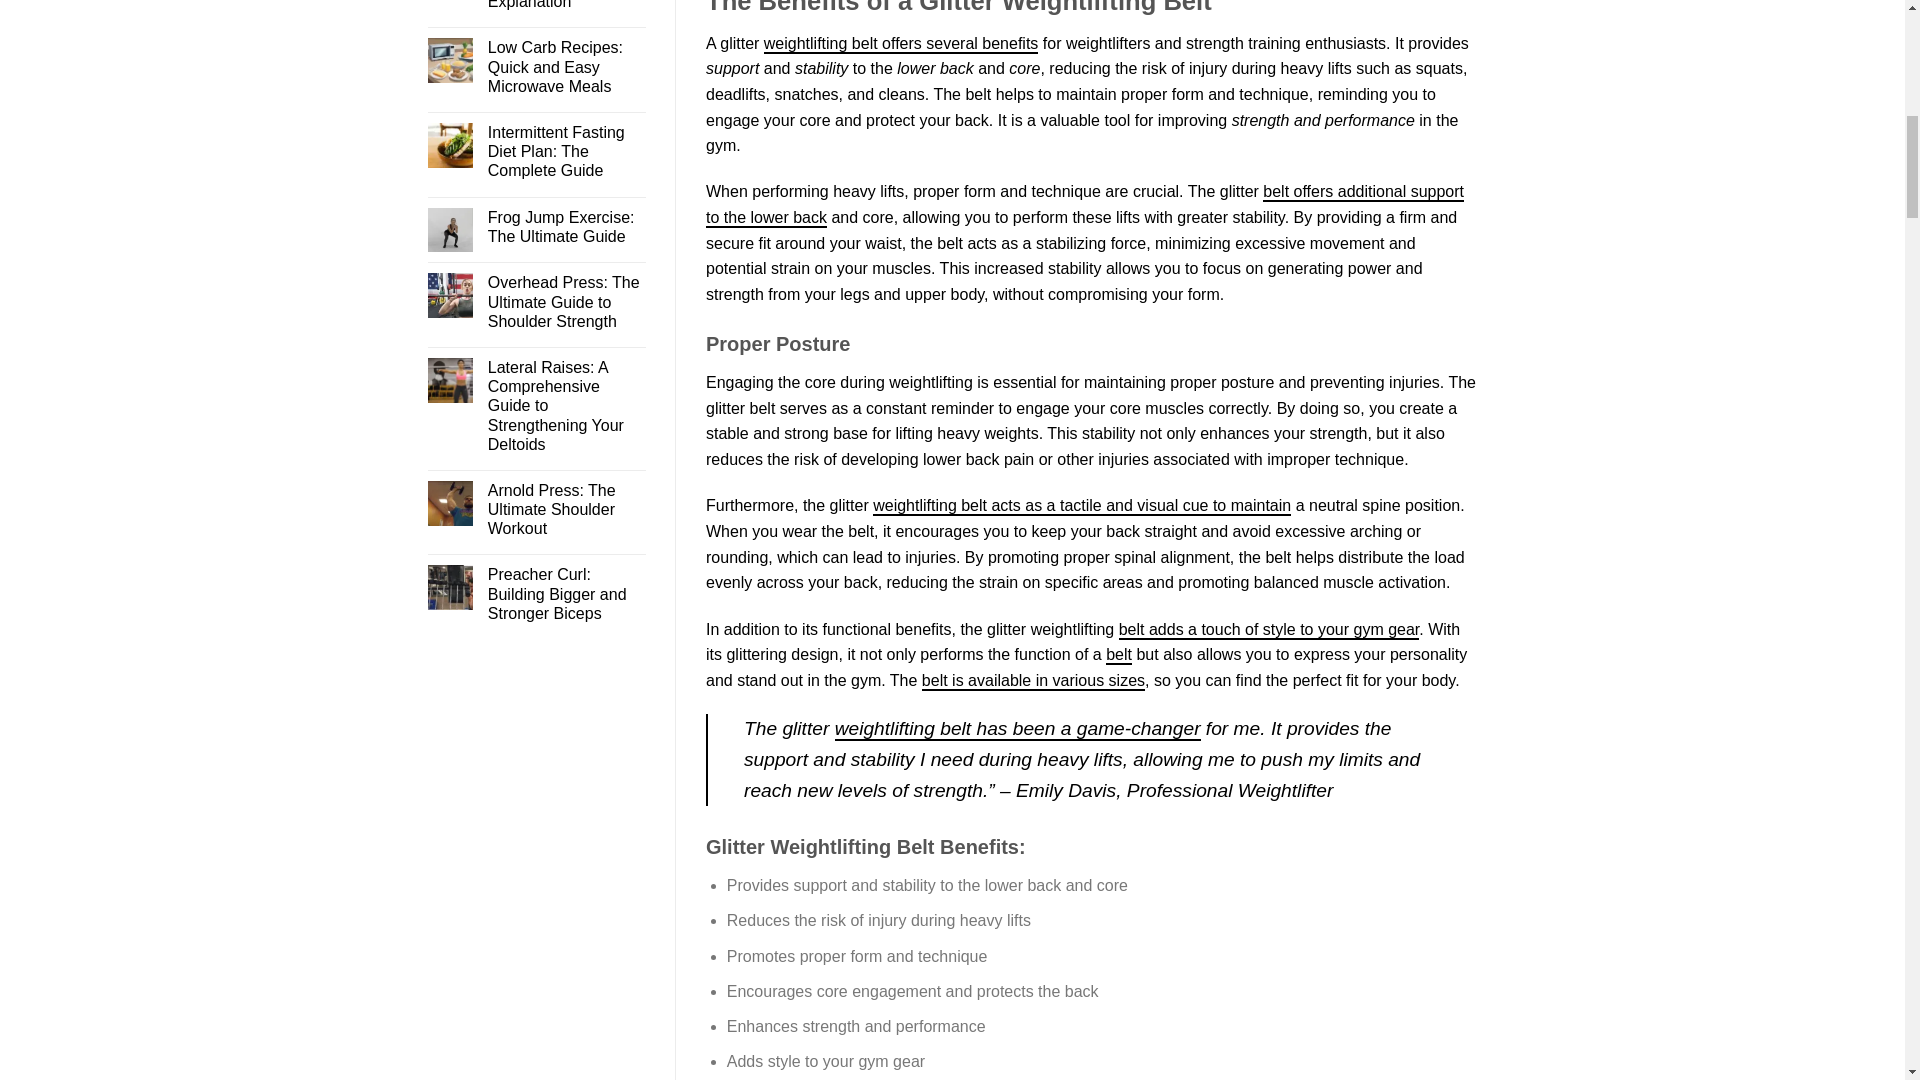 This screenshot has height=1080, width=1920. I want to click on Preacher Curl: Building Bigger and Stronger Biceps, so click(566, 594).